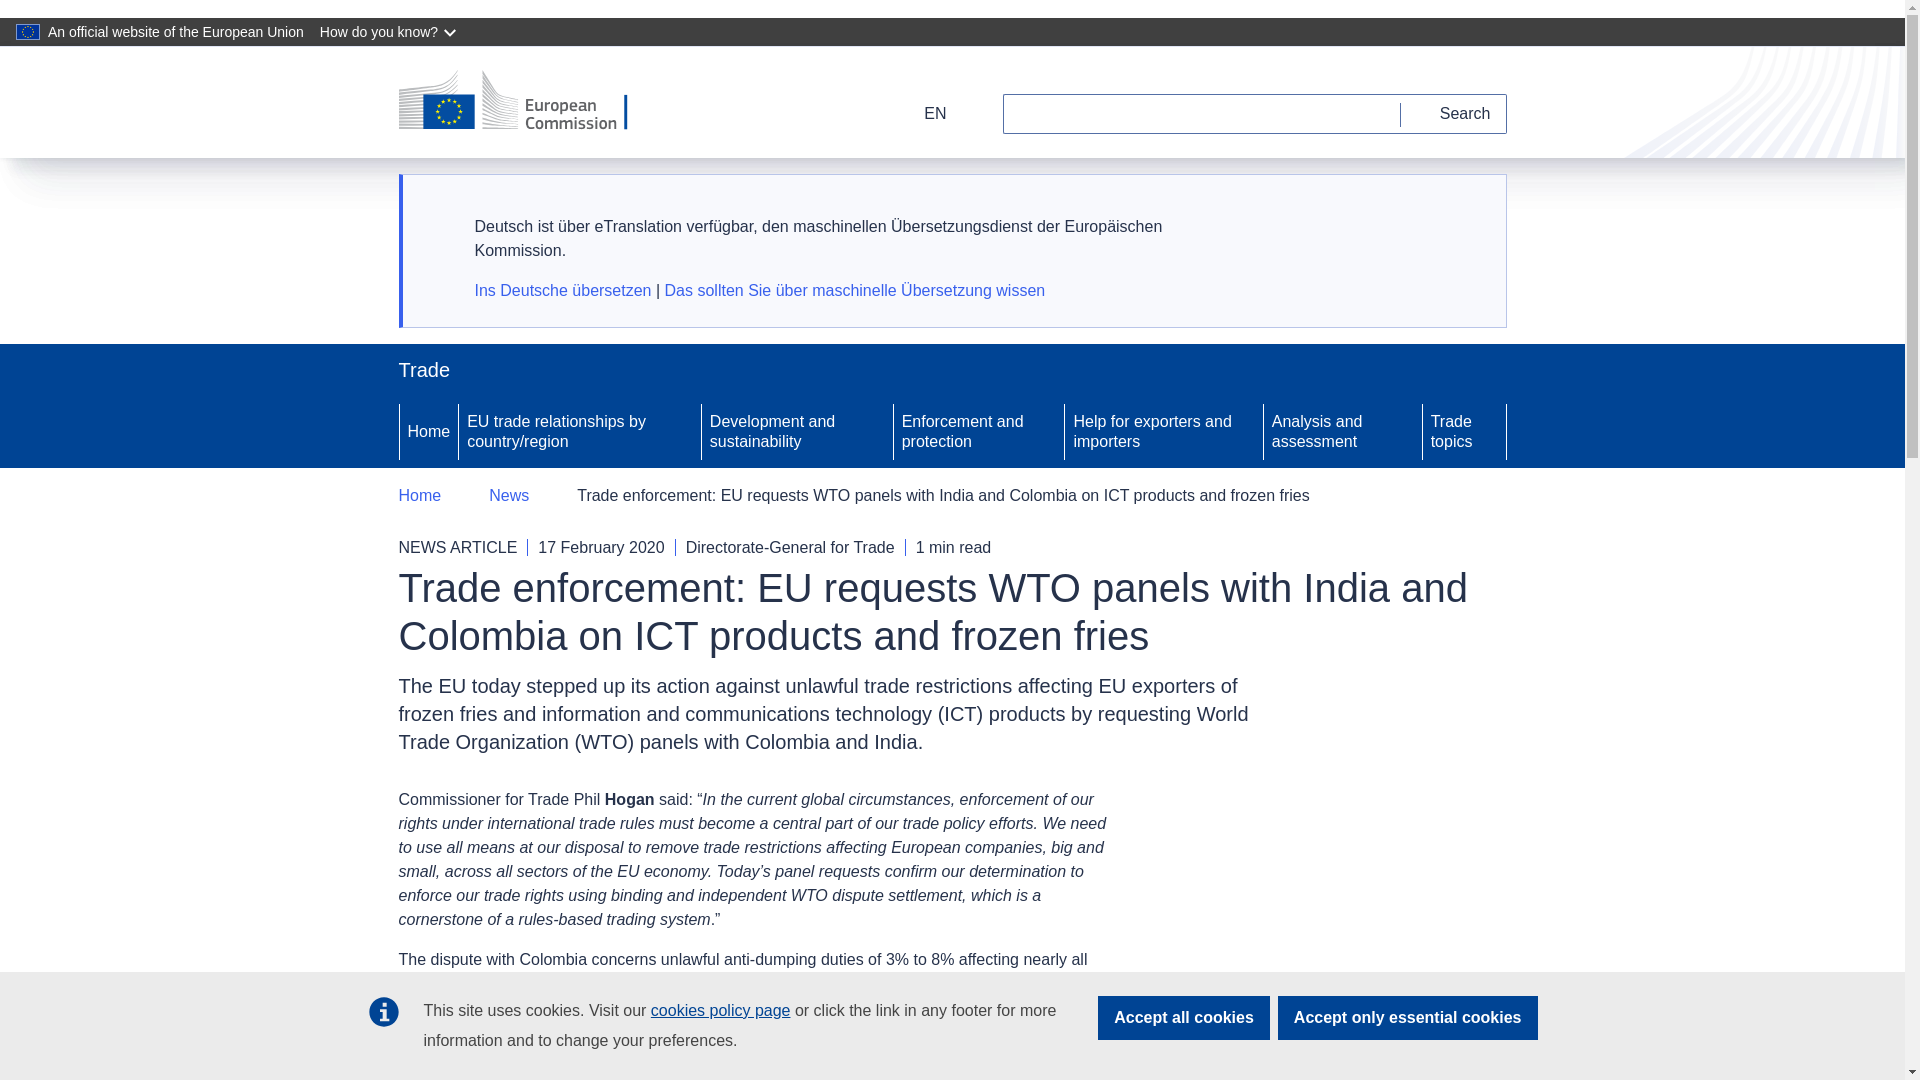 This screenshot has width=1920, height=1080. What do you see at coordinates (390, 32) in the screenshot?
I see `How do you know?` at bounding box center [390, 32].